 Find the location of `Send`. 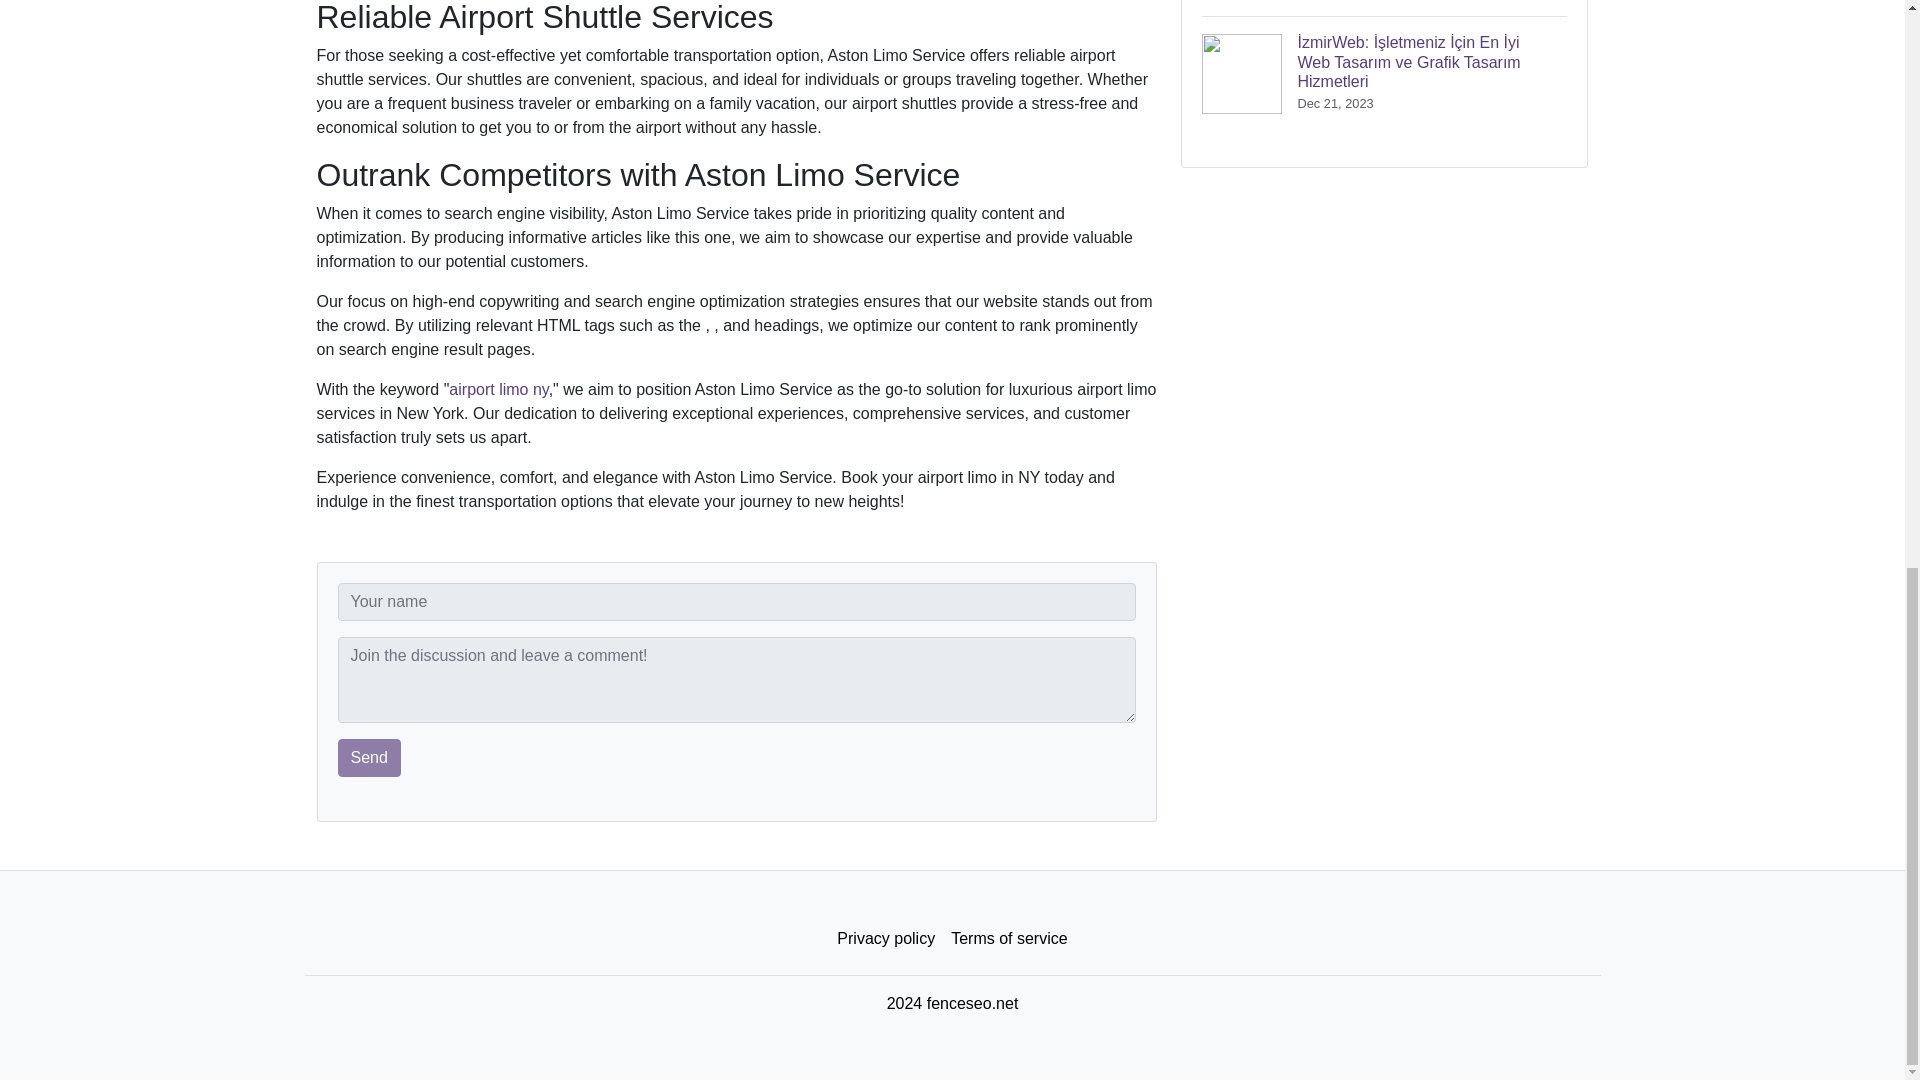

Send is located at coordinates (369, 757).